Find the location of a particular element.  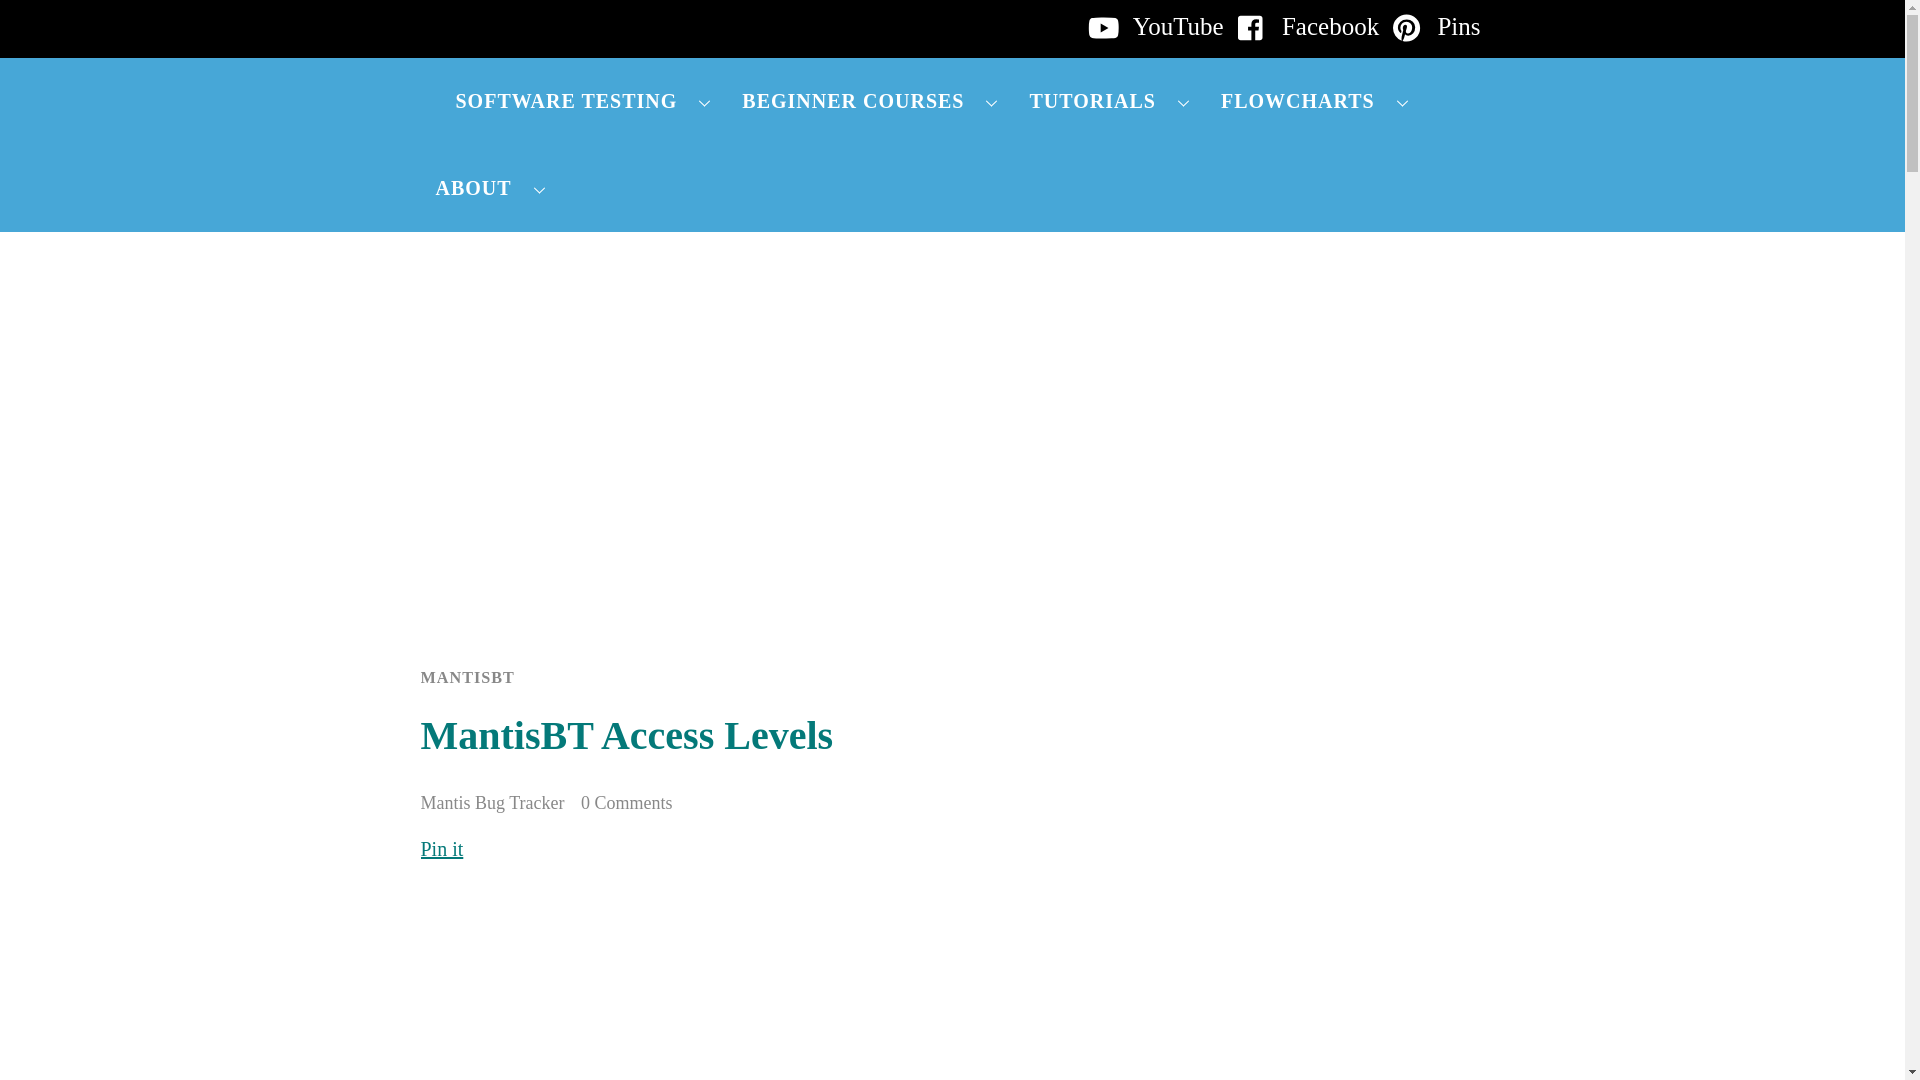

BEGINNER COURSES is located at coordinates (870, 101).